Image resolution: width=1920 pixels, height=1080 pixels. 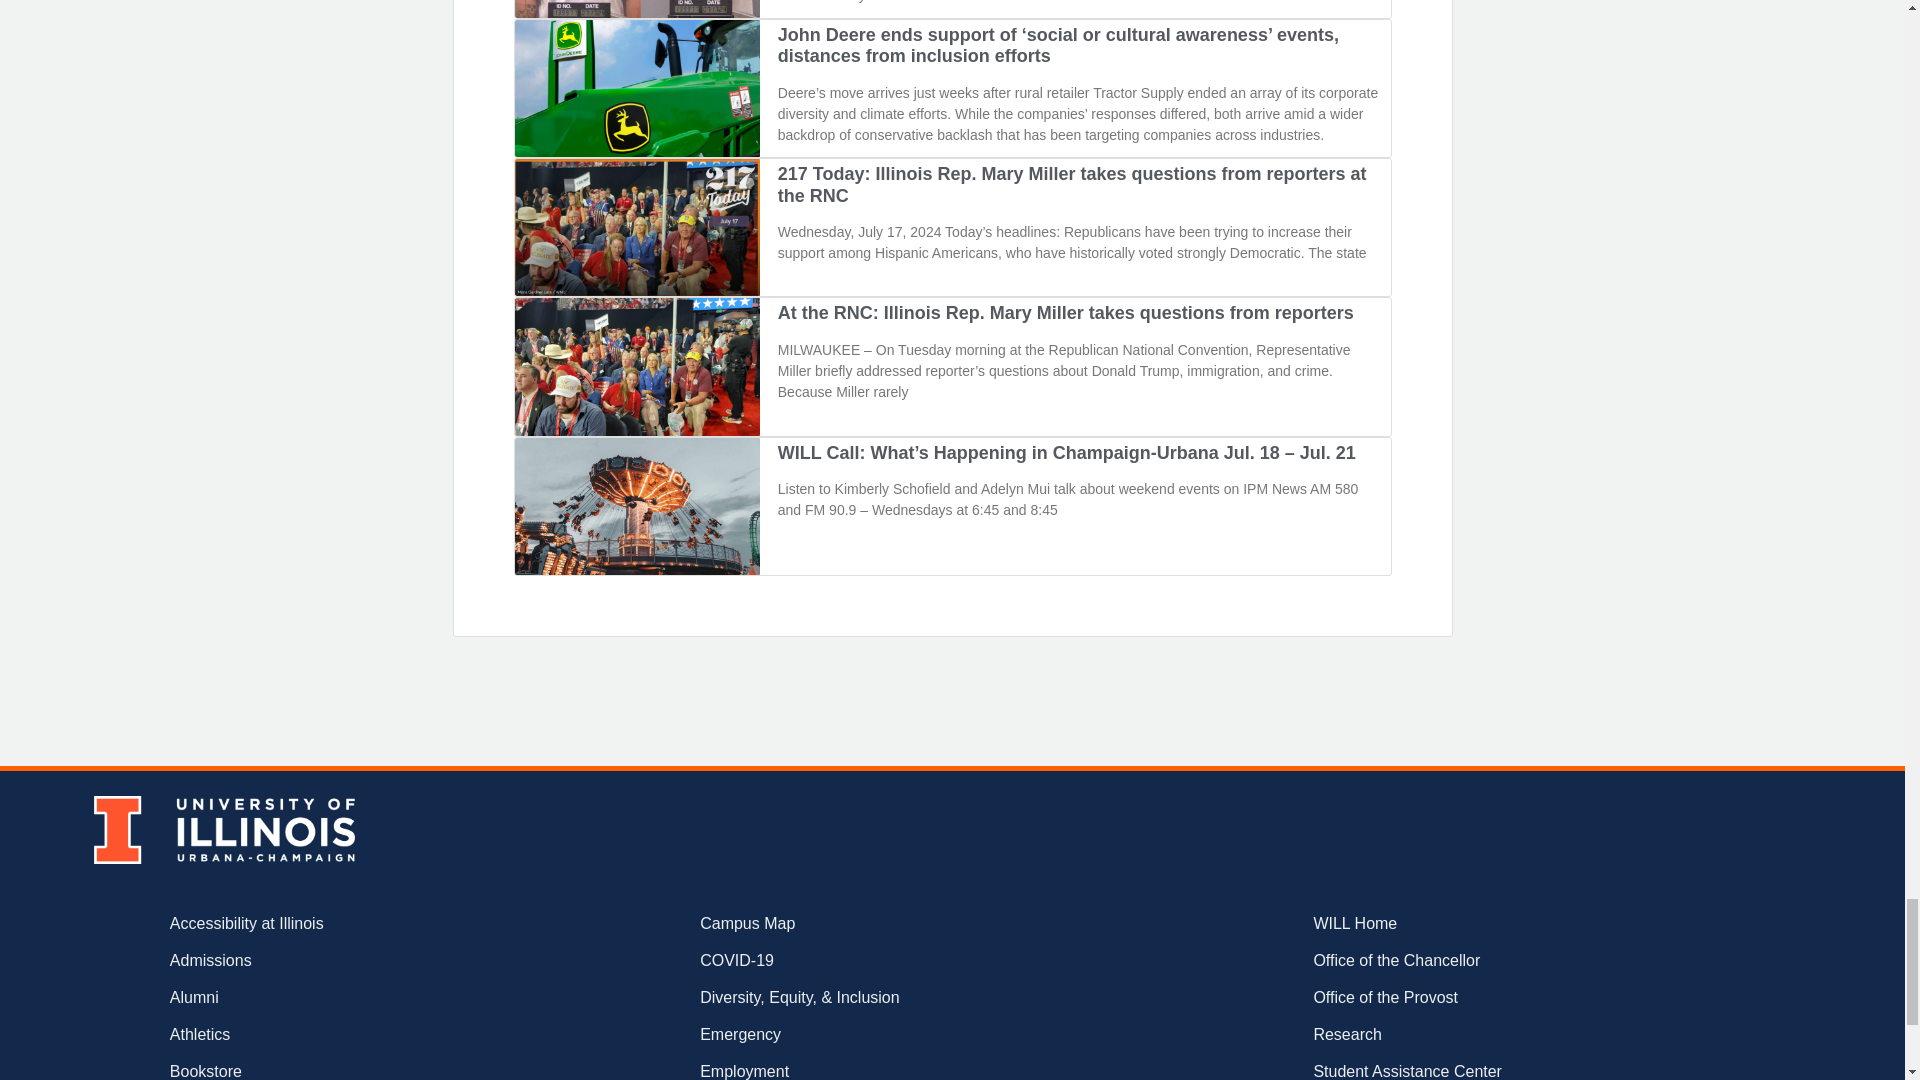 What do you see at coordinates (310, 1070) in the screenshot?
I see `Bookstore` at bounding box center [310, 1070].